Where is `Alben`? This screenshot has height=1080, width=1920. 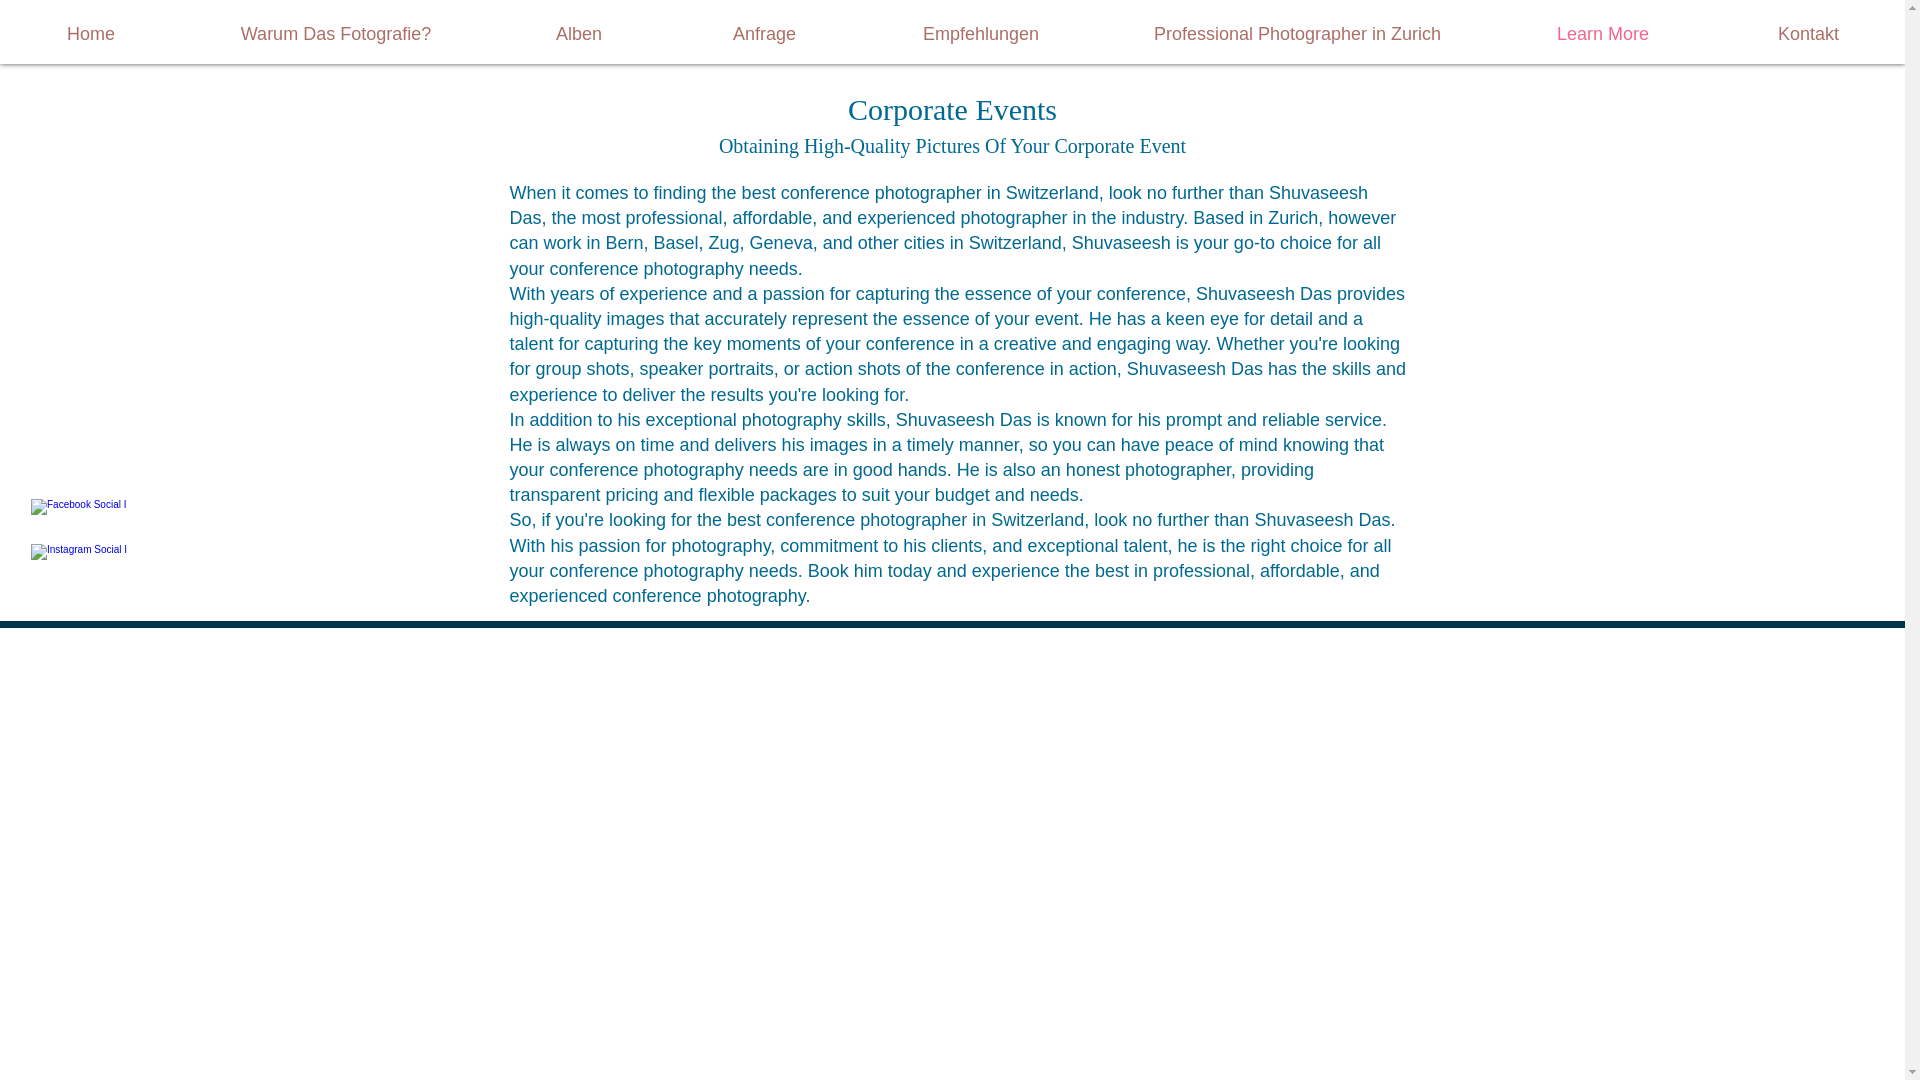 Alben is located at coordinates (578, 34).